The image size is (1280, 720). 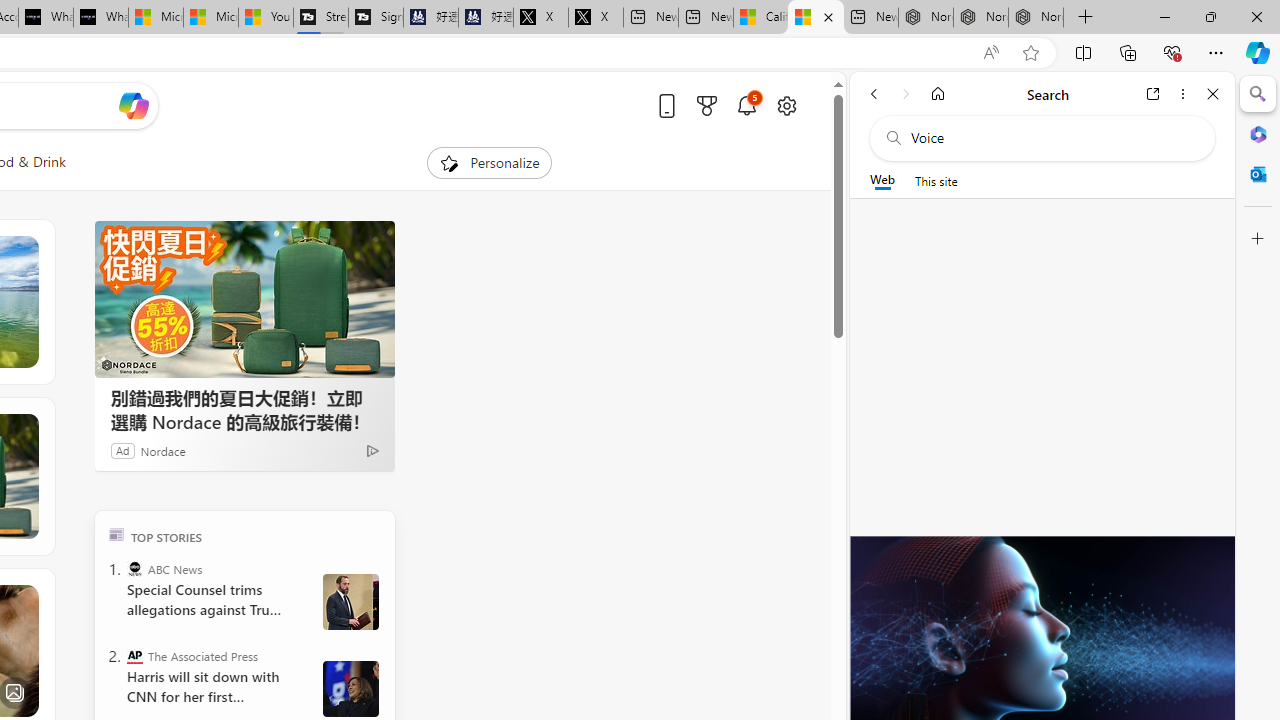 I want to click on ABC News, so click(x=134, y=568).